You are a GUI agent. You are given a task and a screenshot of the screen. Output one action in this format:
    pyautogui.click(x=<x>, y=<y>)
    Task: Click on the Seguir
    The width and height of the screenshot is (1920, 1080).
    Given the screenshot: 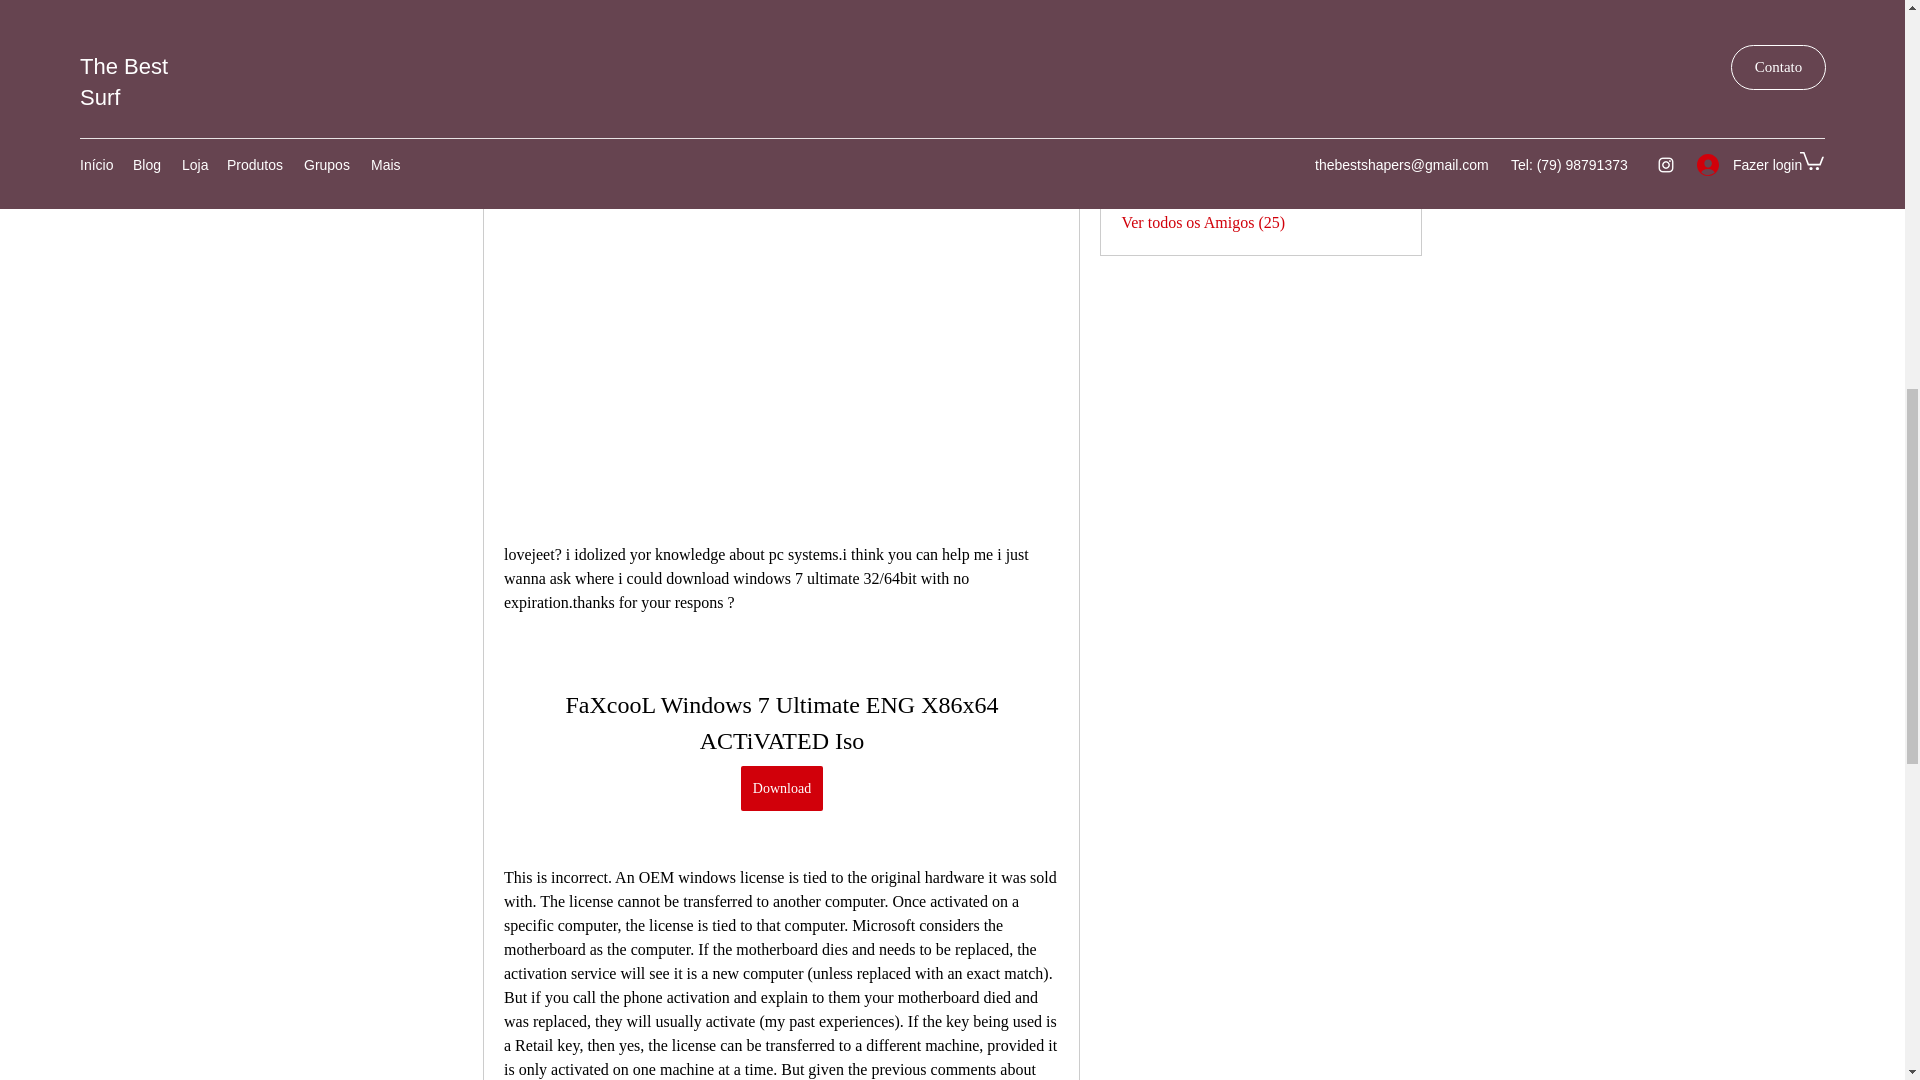 What is the action you would take?
    pyautogui.click(x=1380, y=30)
    